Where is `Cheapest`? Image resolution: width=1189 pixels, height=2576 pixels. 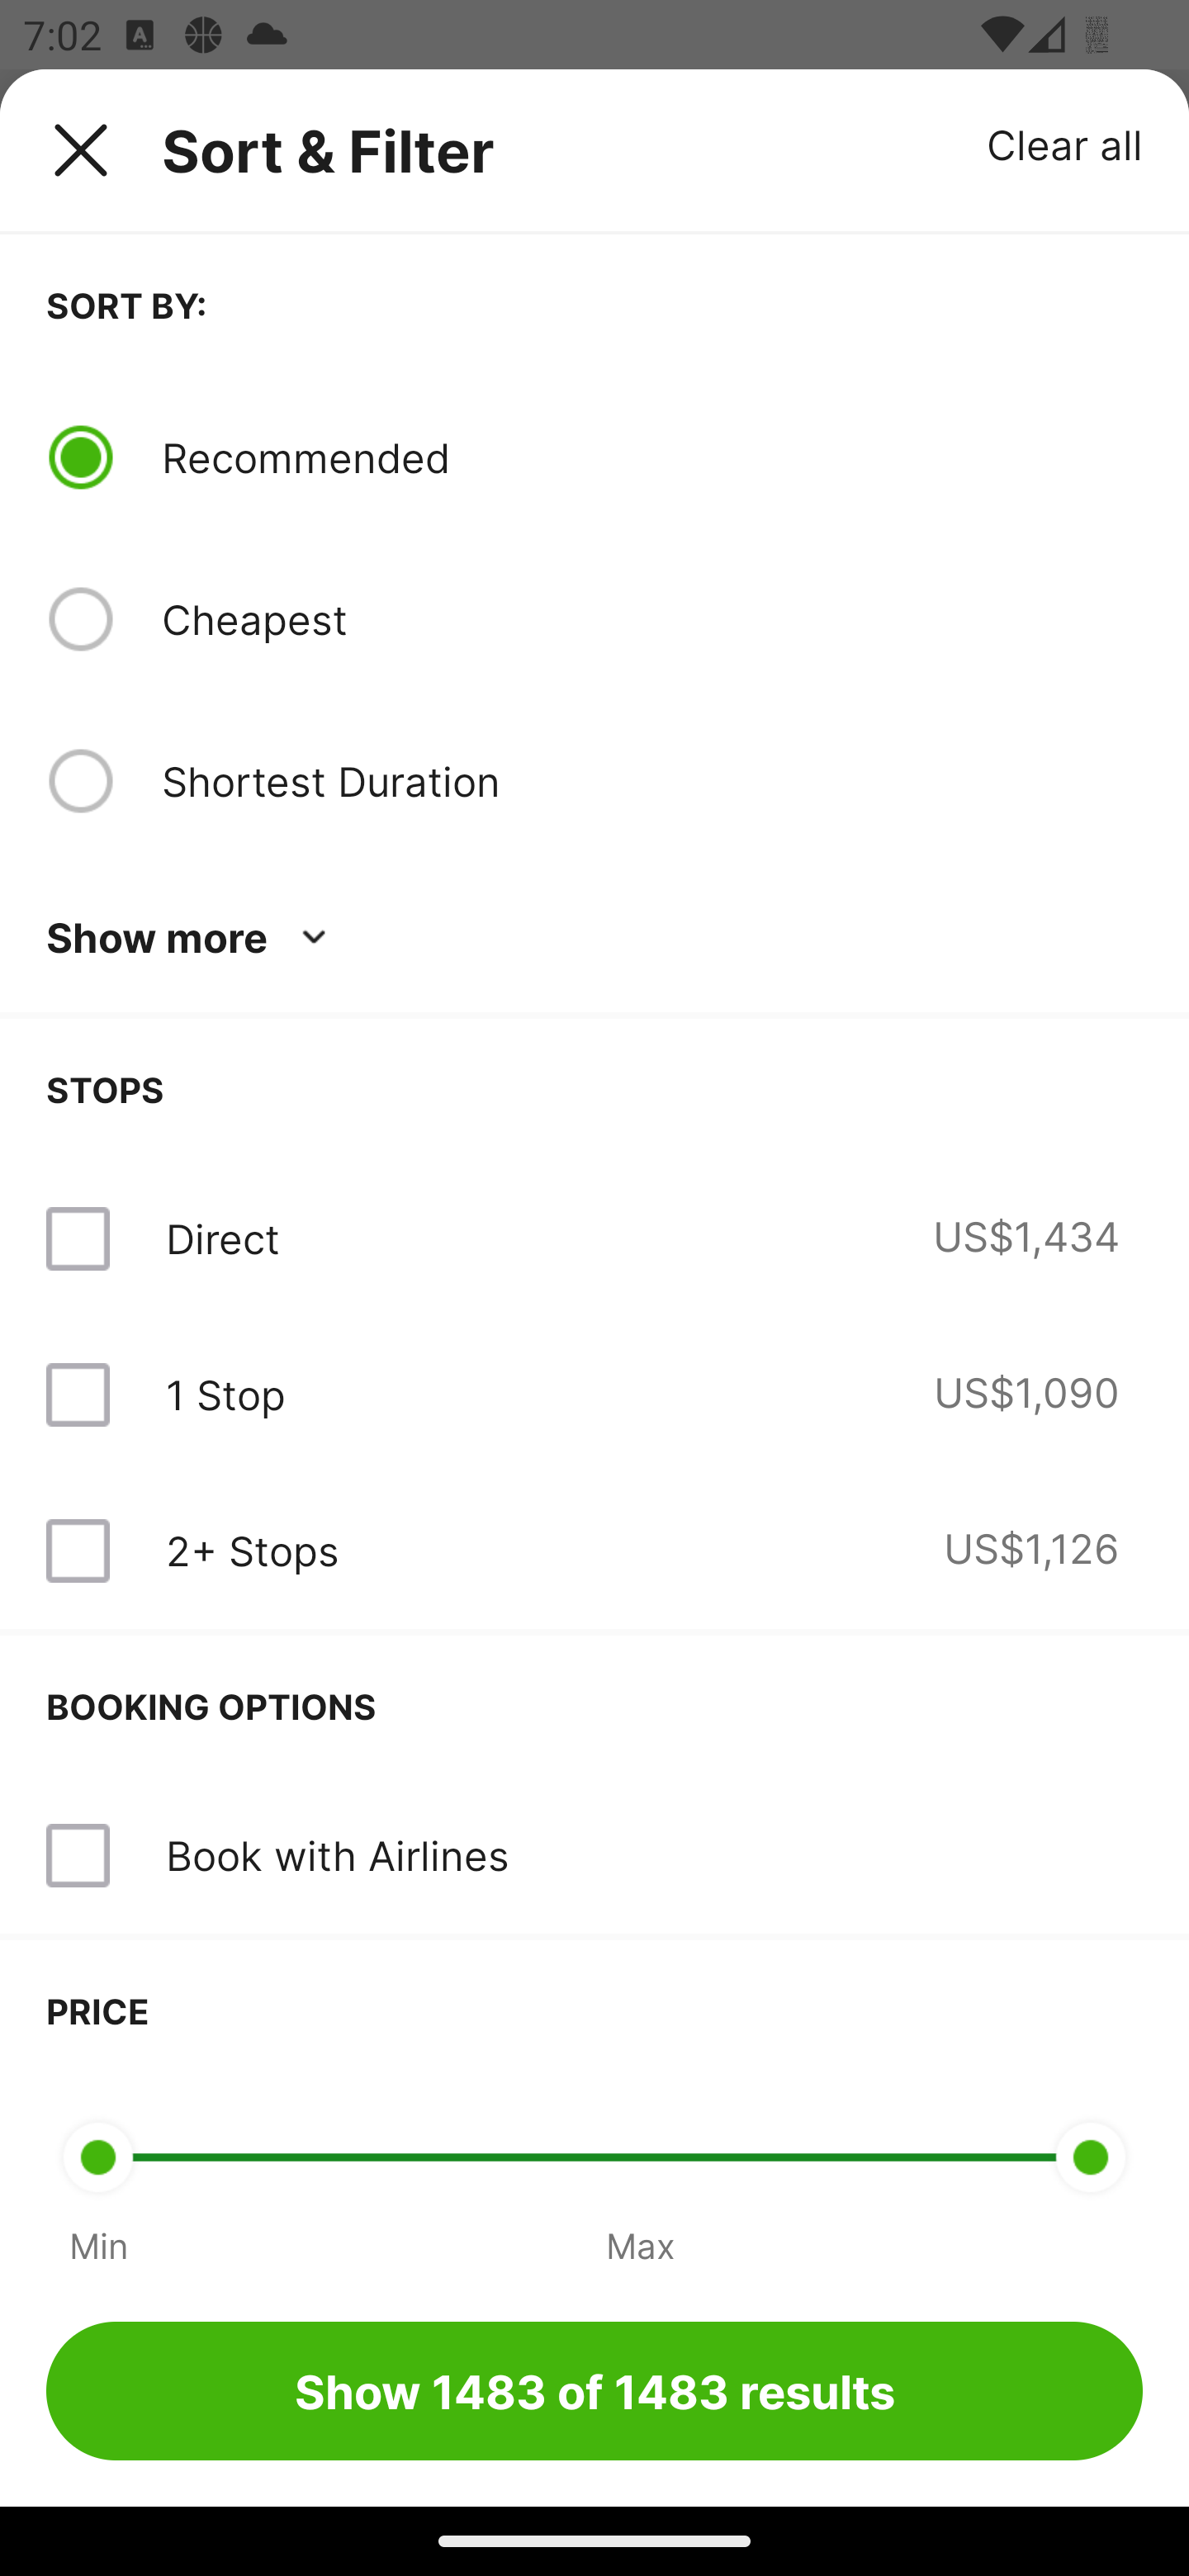
Cheapest is located at coordinates (651, 619).